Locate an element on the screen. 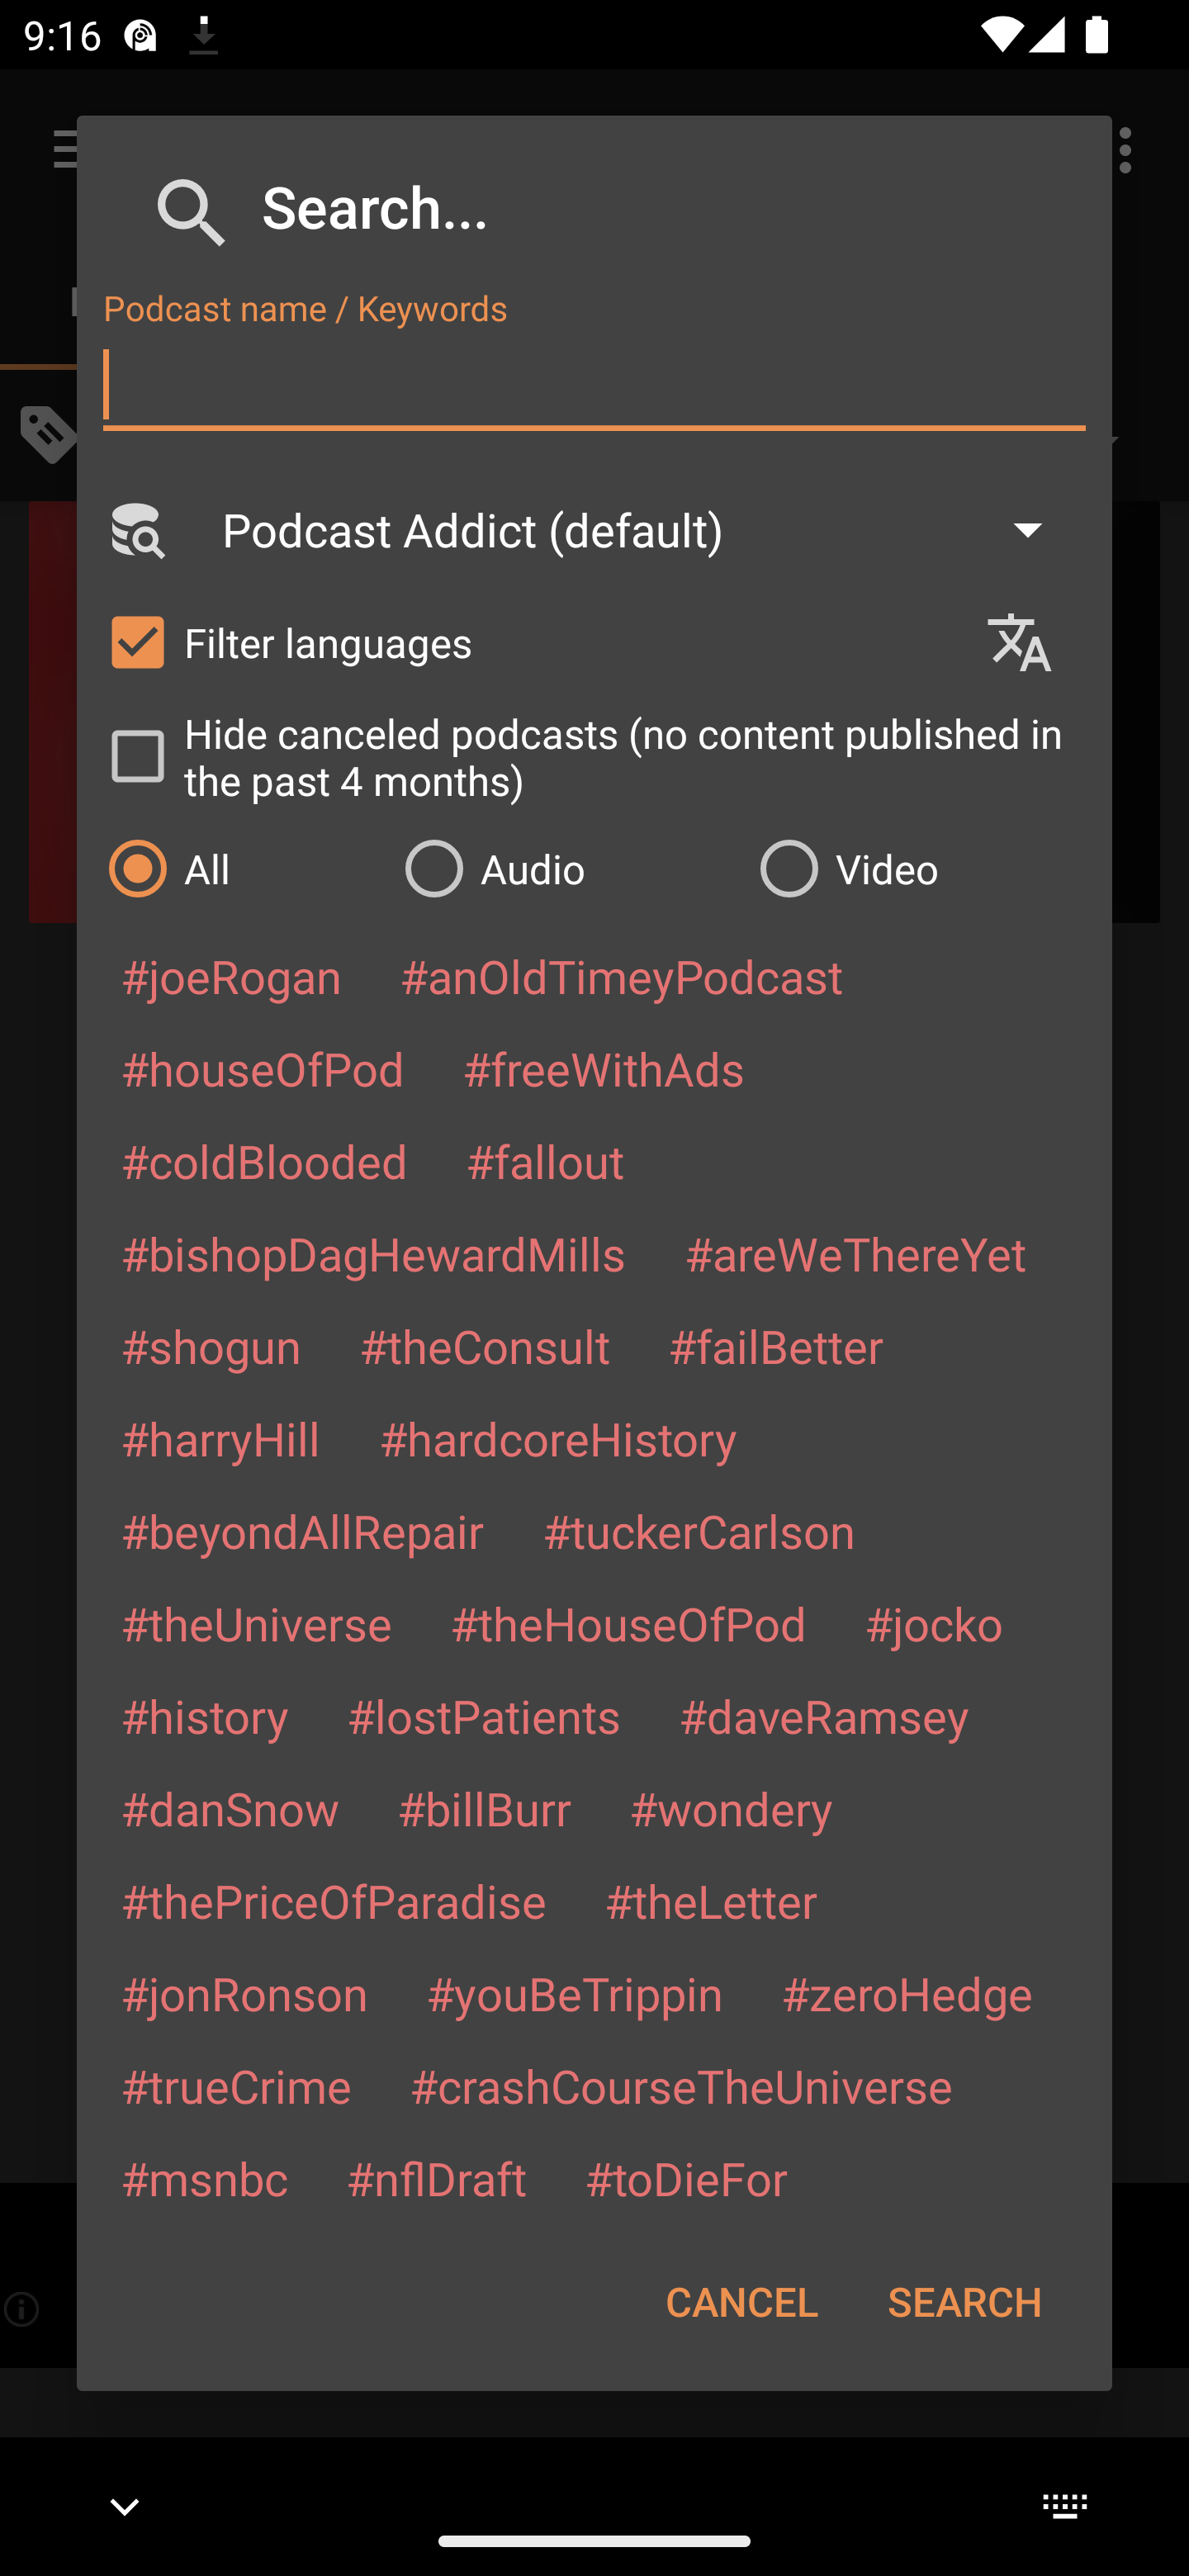  #zeroHedge is located at coordinates (907, 1993).